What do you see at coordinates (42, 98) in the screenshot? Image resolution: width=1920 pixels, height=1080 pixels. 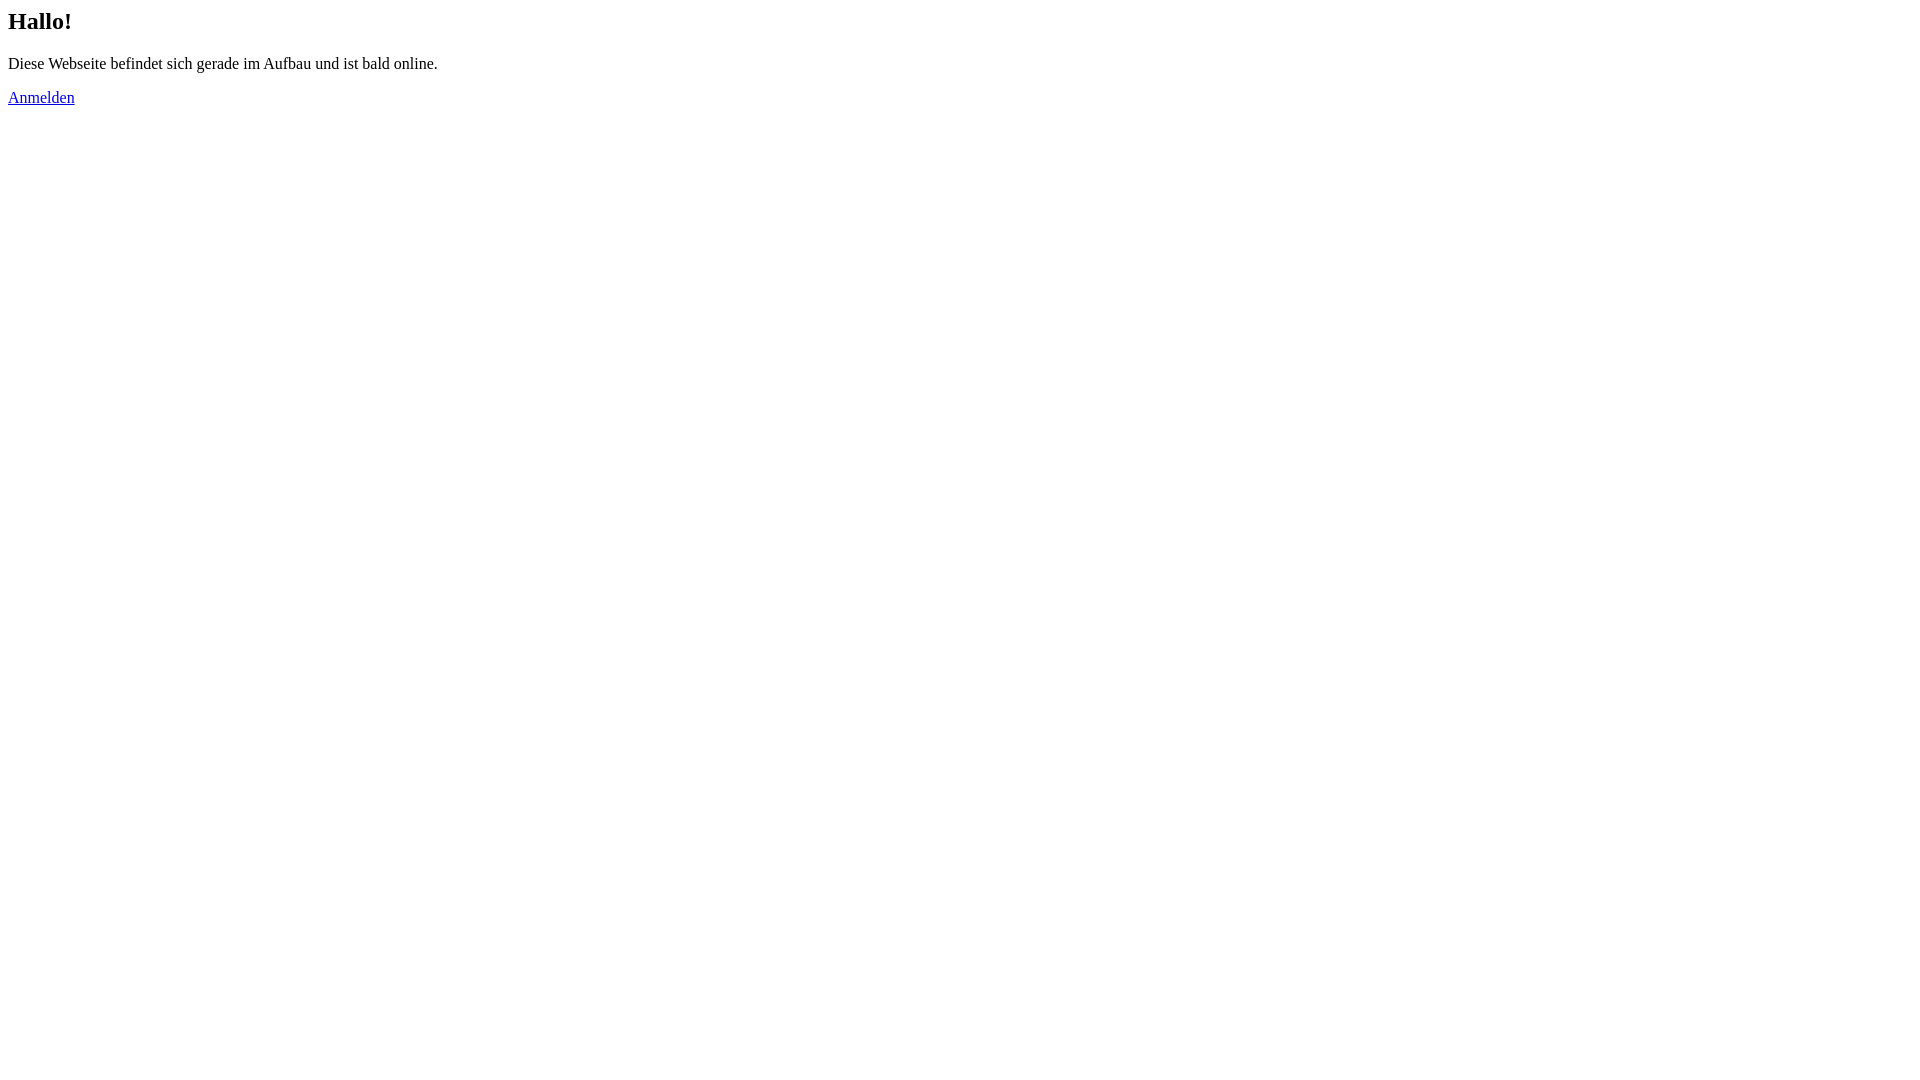 I see `Anmelden` at bounding box center [42, 98].